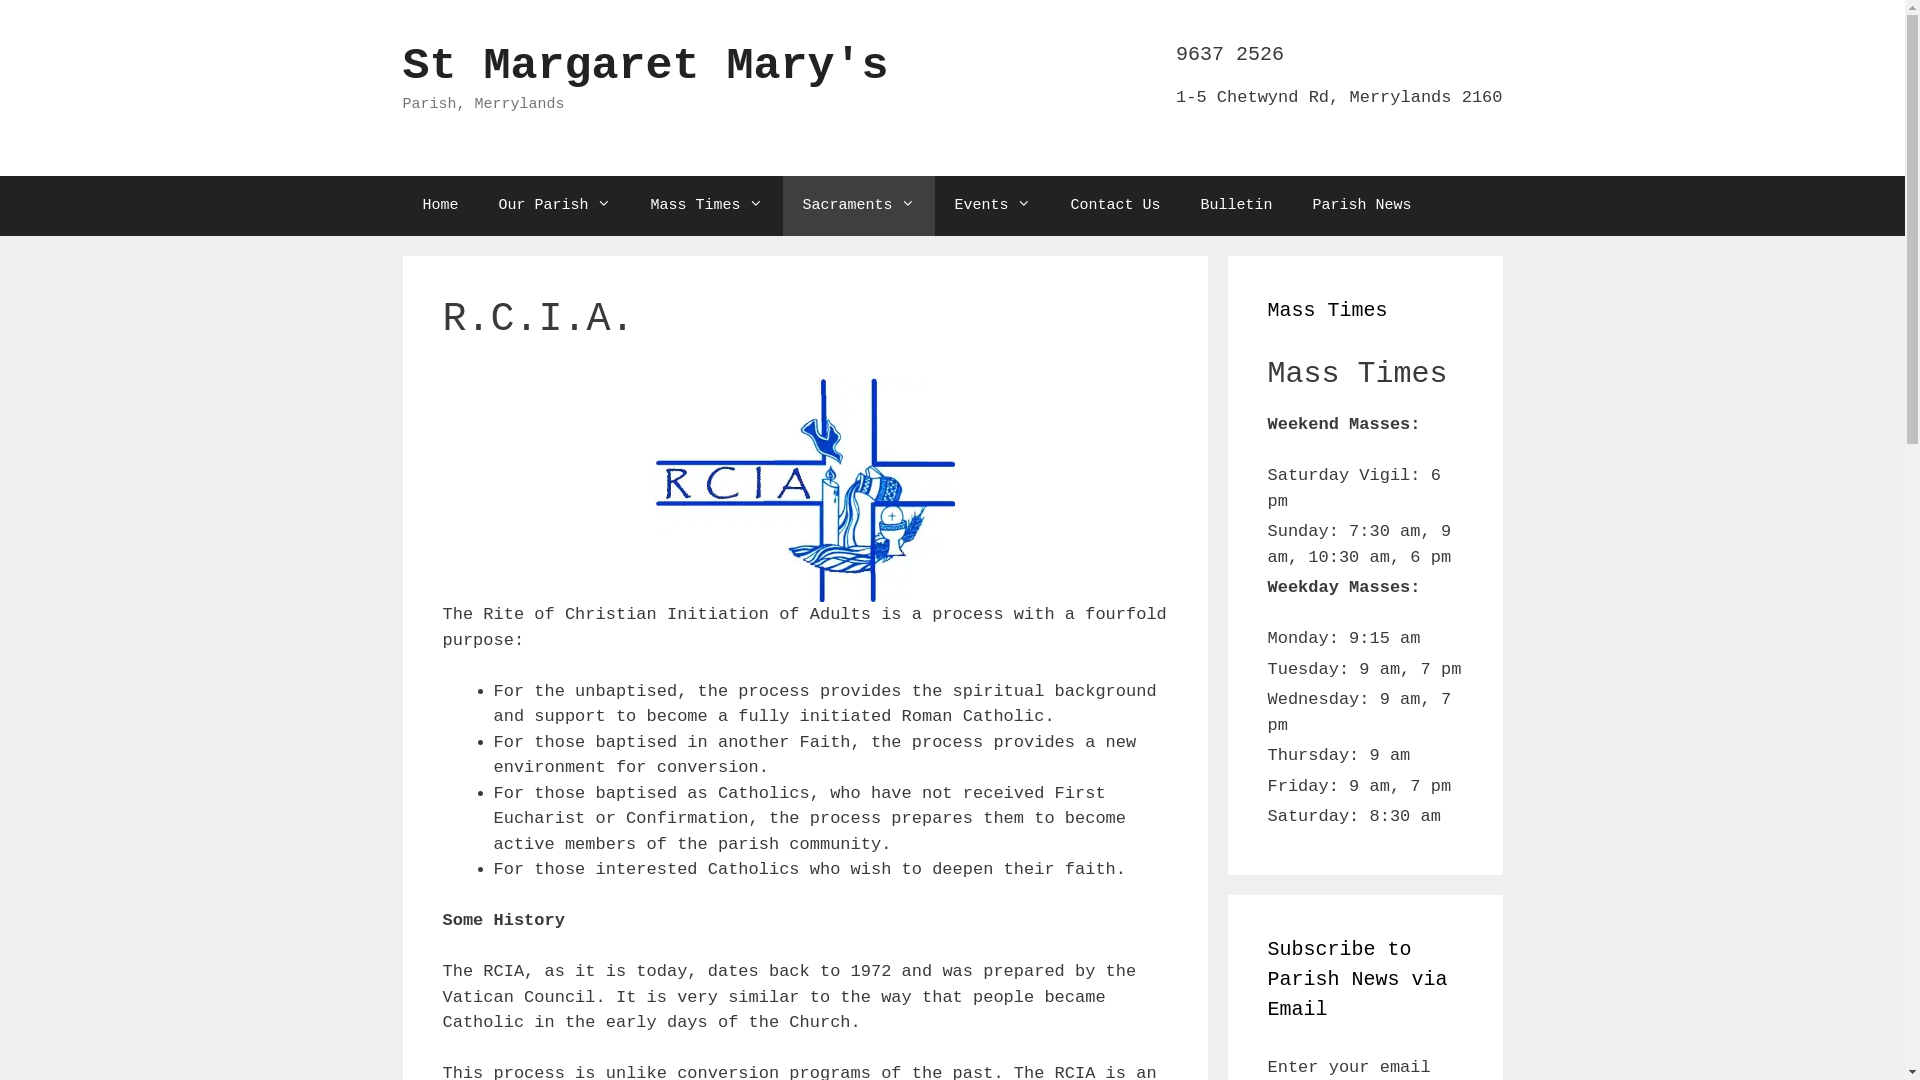  What do you see at coordinates (1116, 206) in the screenshot?
I see `Contact Us` at bounding box center [1116, 206].